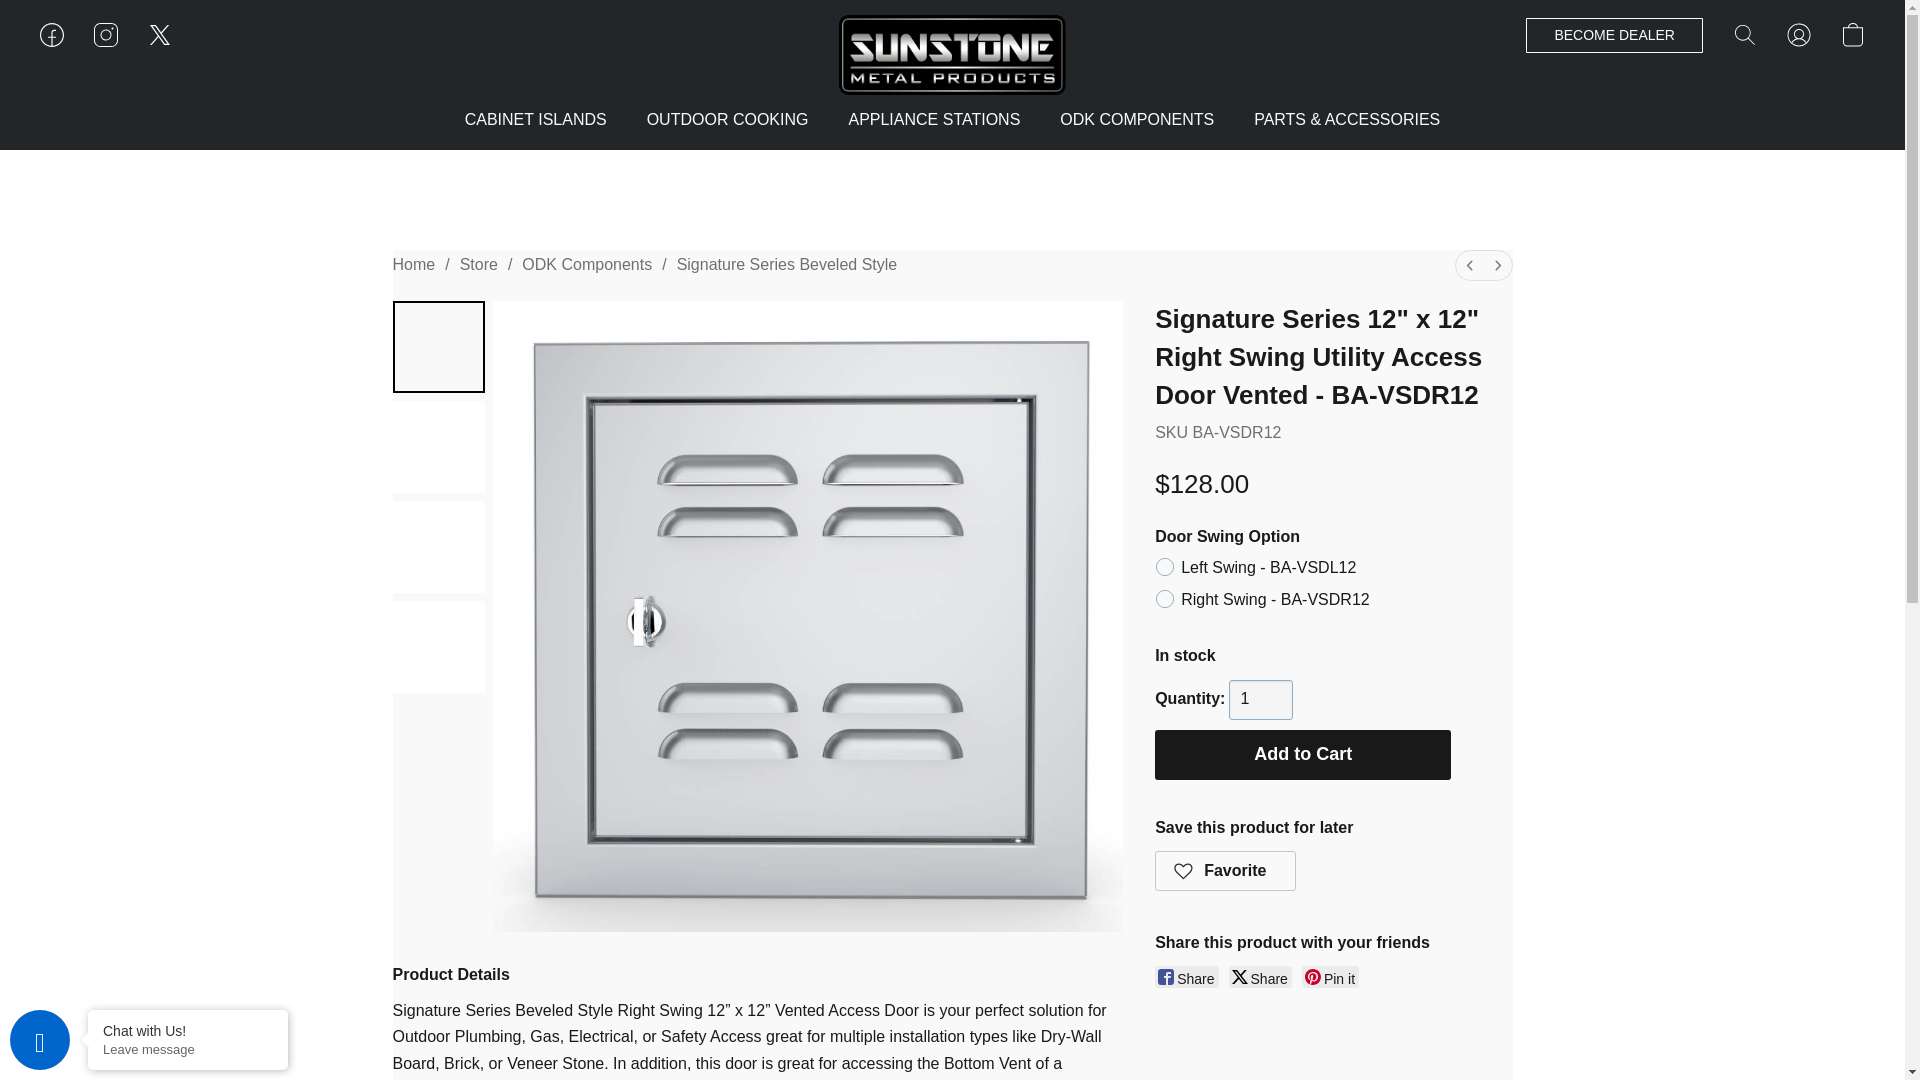  What do you see at coordinates (1745, 34) in the screenshot?
I see `Search the website` at bounding box center [1745, 34].